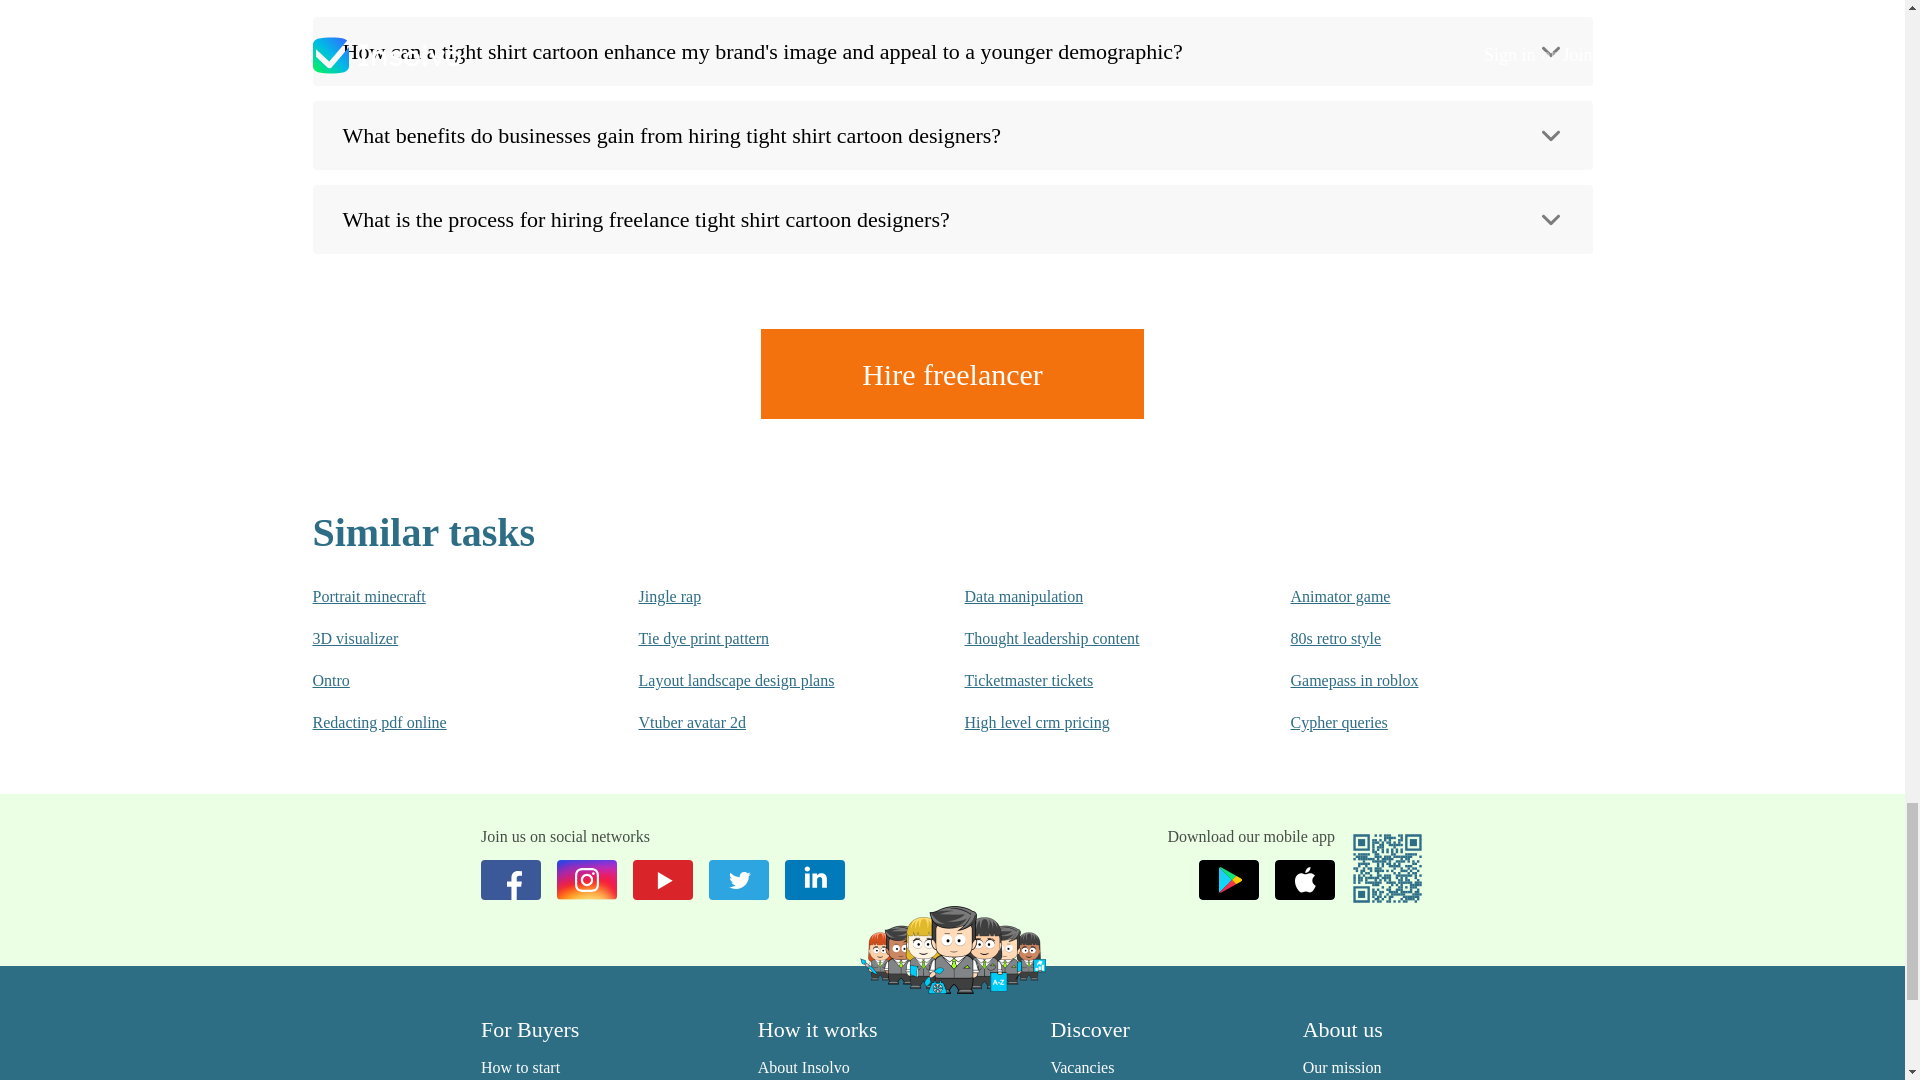  What do you see at coordinates (1413, 597) in the screenshot?
I see `Animator game` at bounding box center [1413, 597].